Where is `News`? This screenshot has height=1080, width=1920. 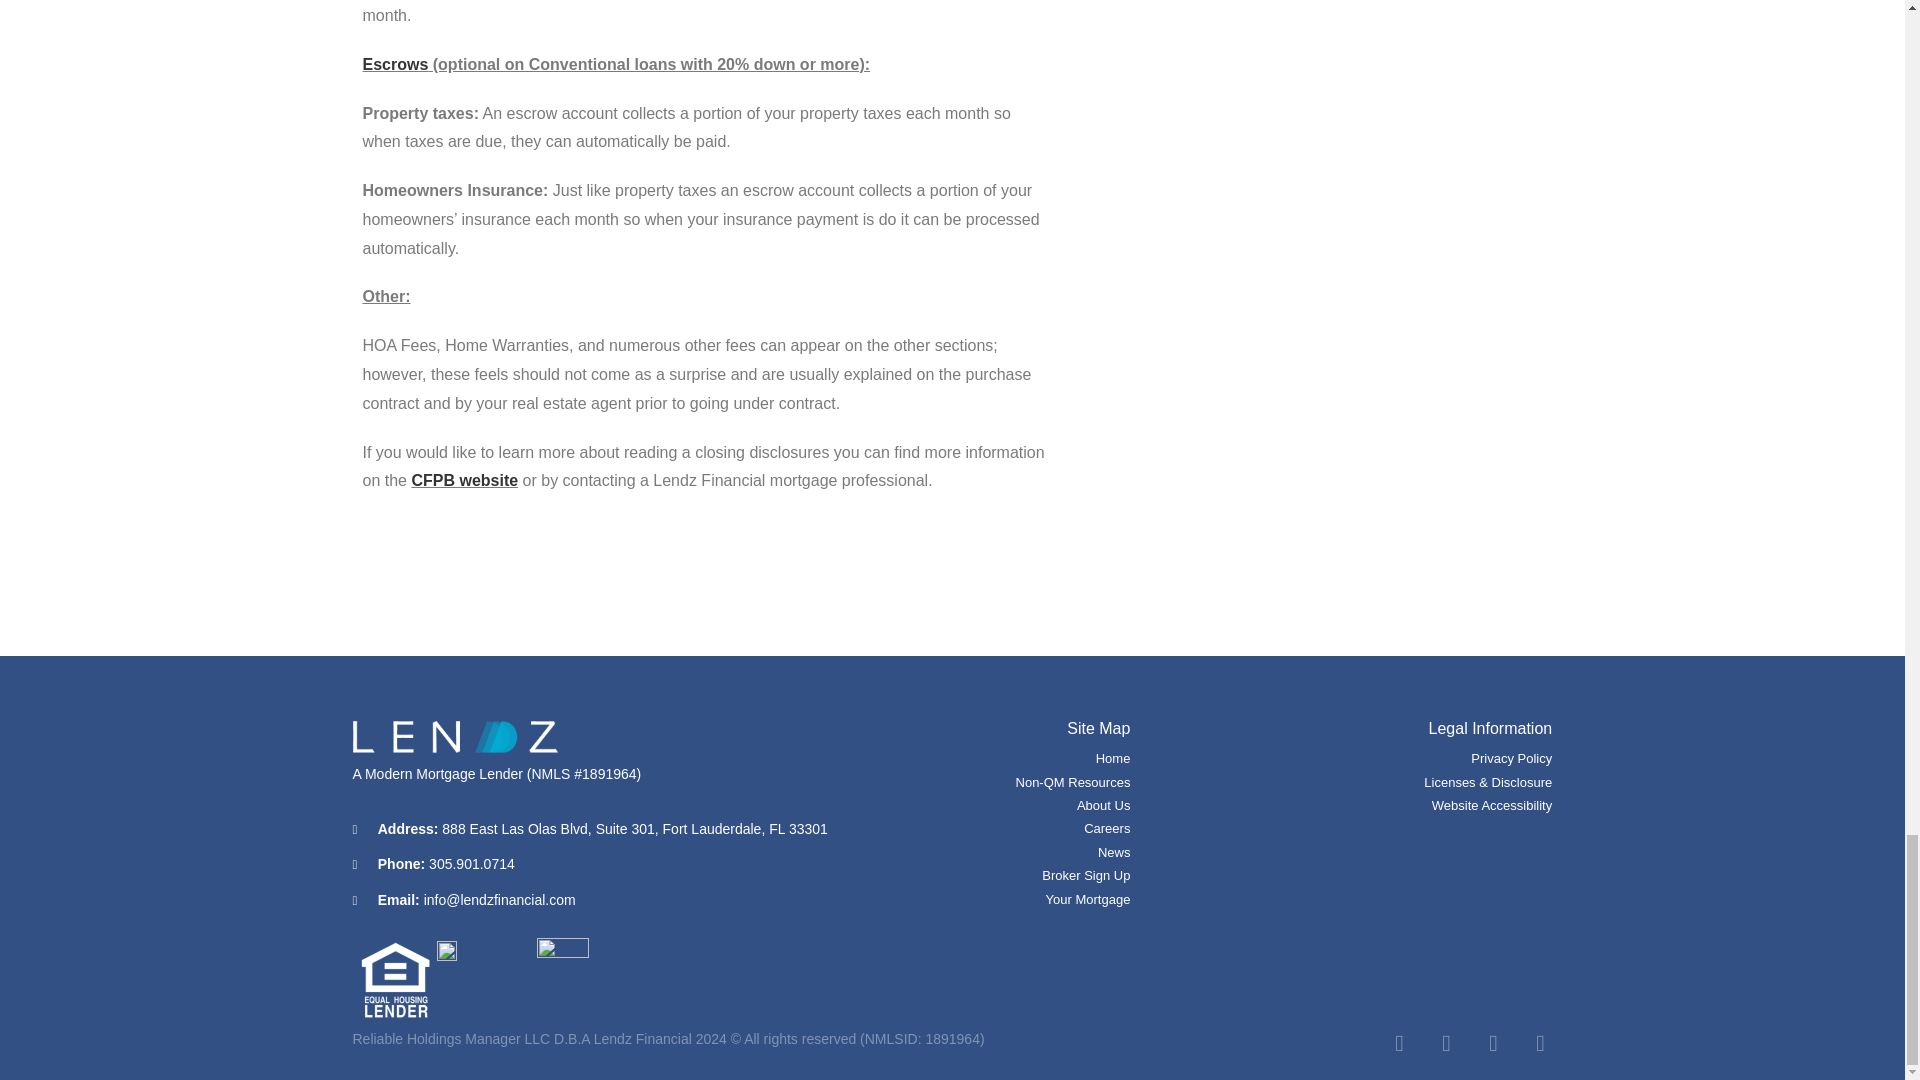
News is located at coordinates (1038, 852).